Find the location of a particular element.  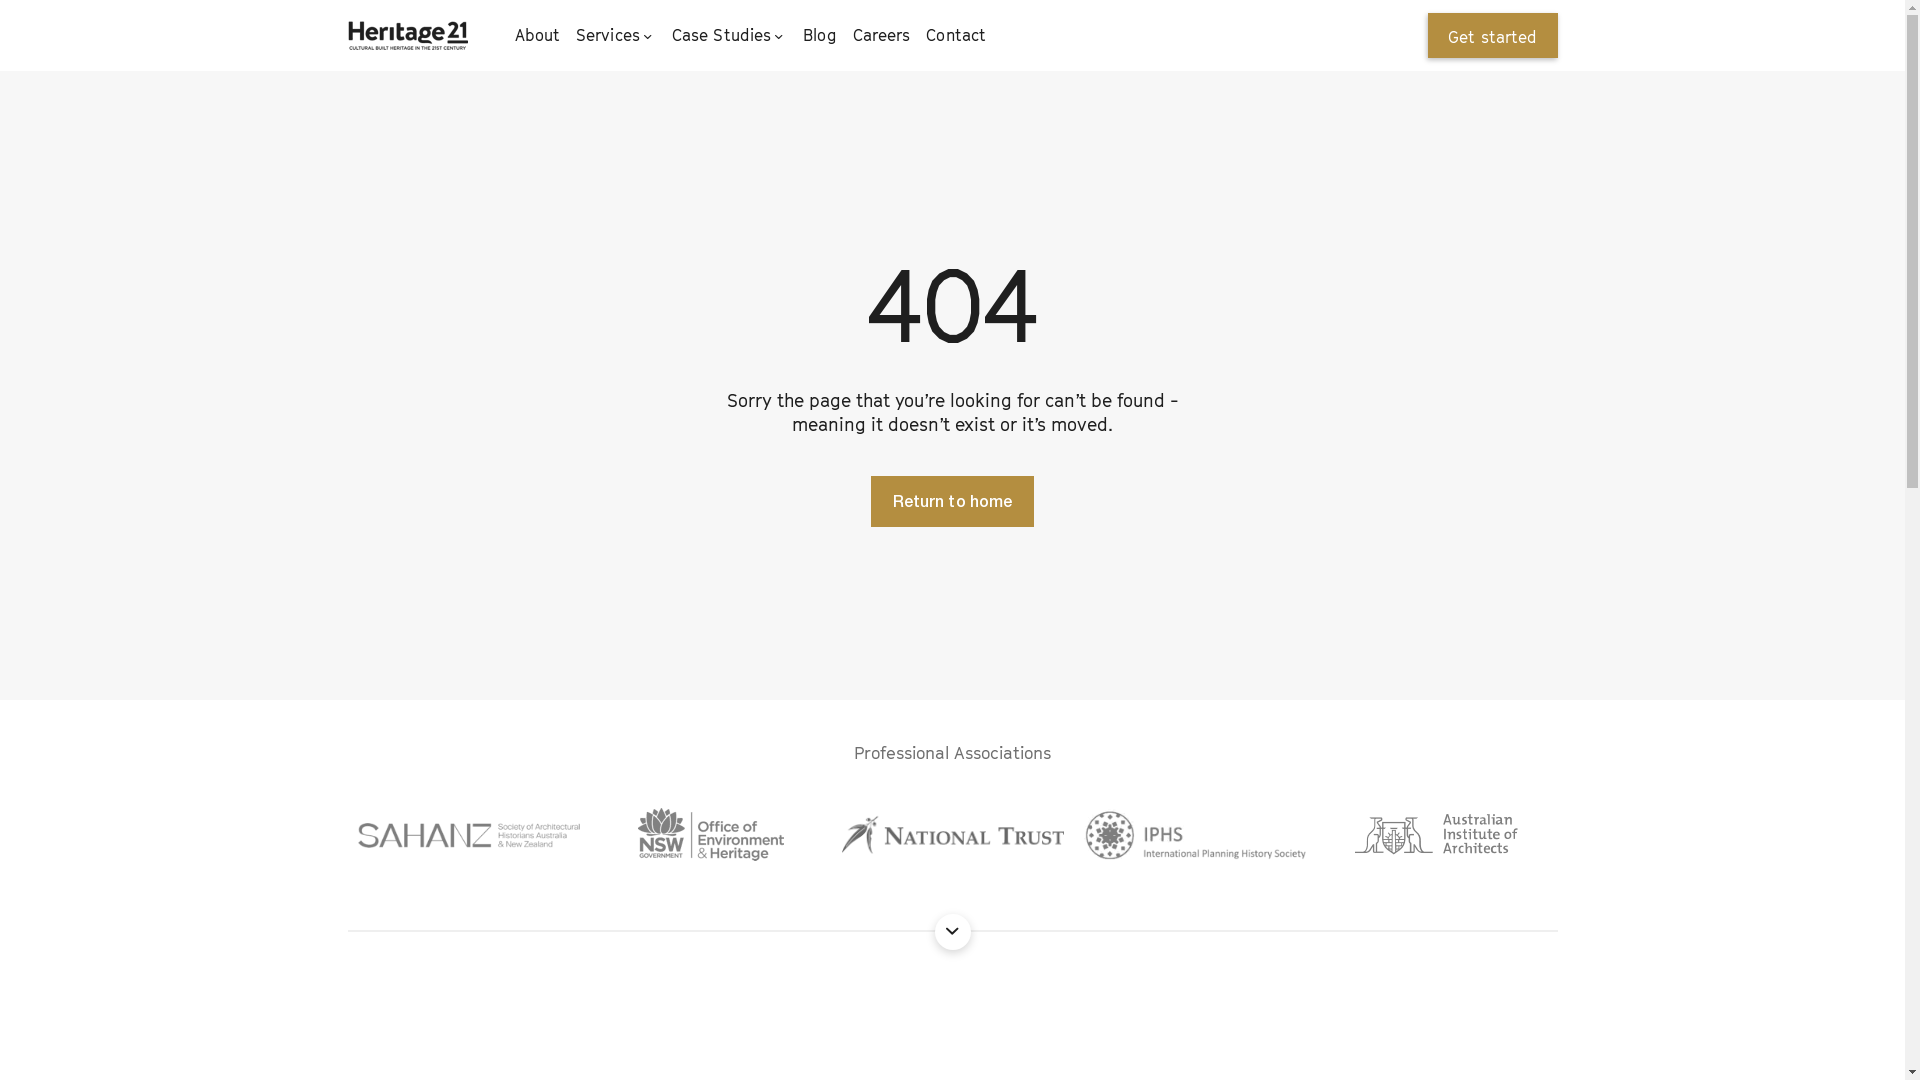

Careers is located at coordinates (882, 35).